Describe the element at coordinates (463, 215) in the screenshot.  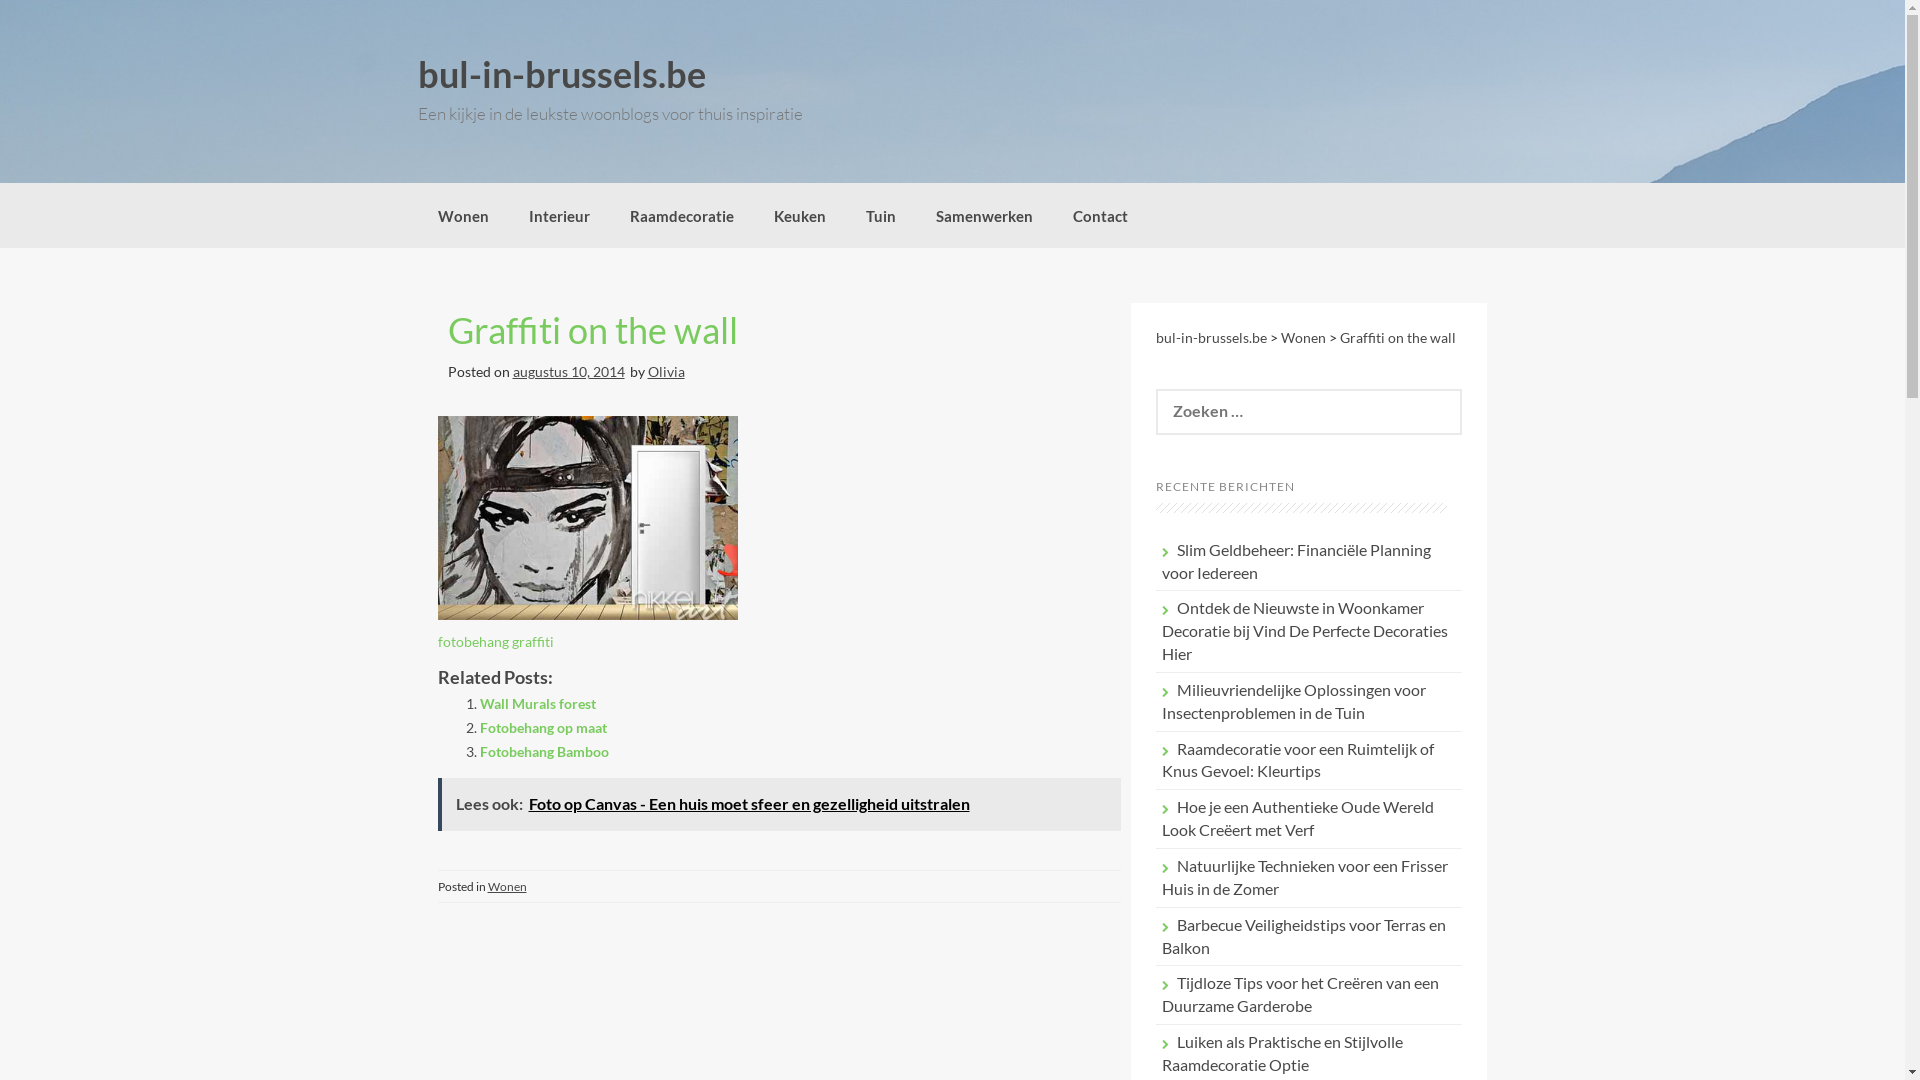
I see `Wonen` at that location.